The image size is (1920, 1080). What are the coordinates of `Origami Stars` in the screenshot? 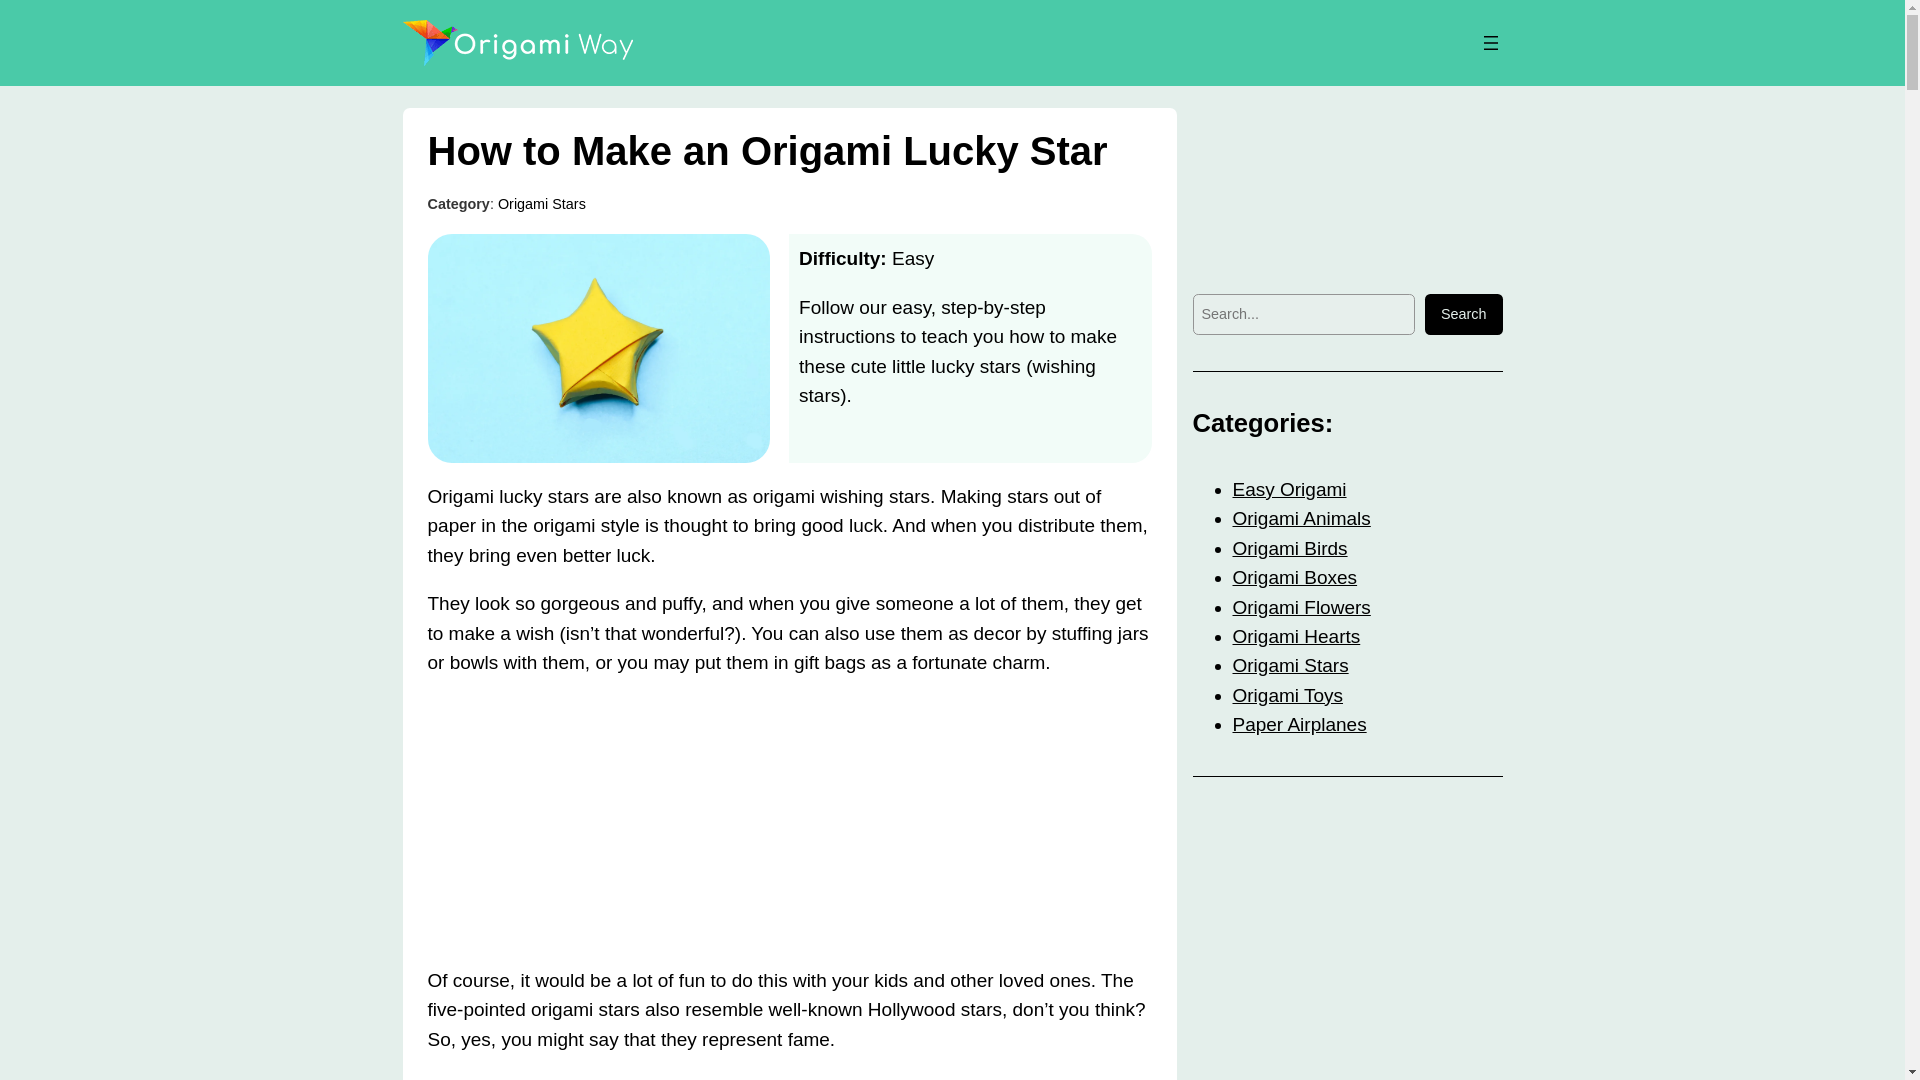 It's located at (541, 203).